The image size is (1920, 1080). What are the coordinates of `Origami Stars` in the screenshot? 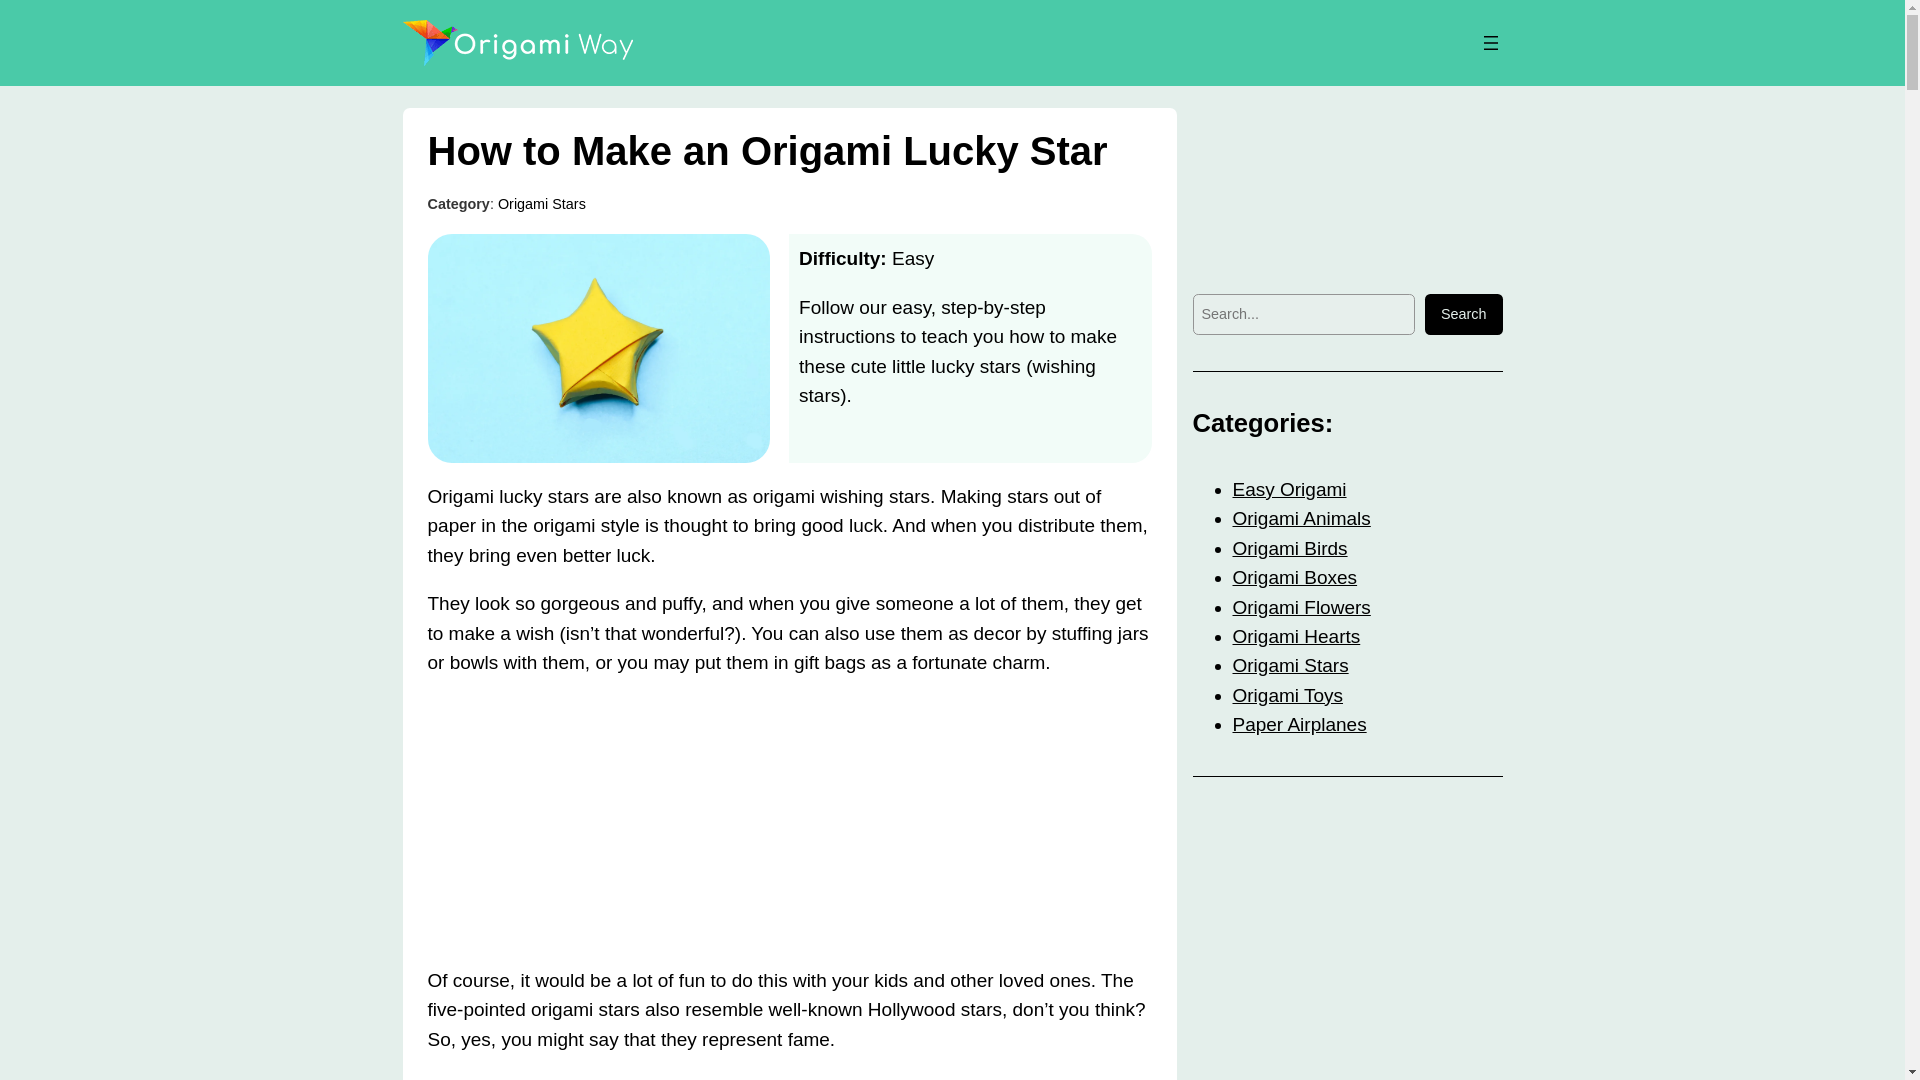 It's located at (541, 203).